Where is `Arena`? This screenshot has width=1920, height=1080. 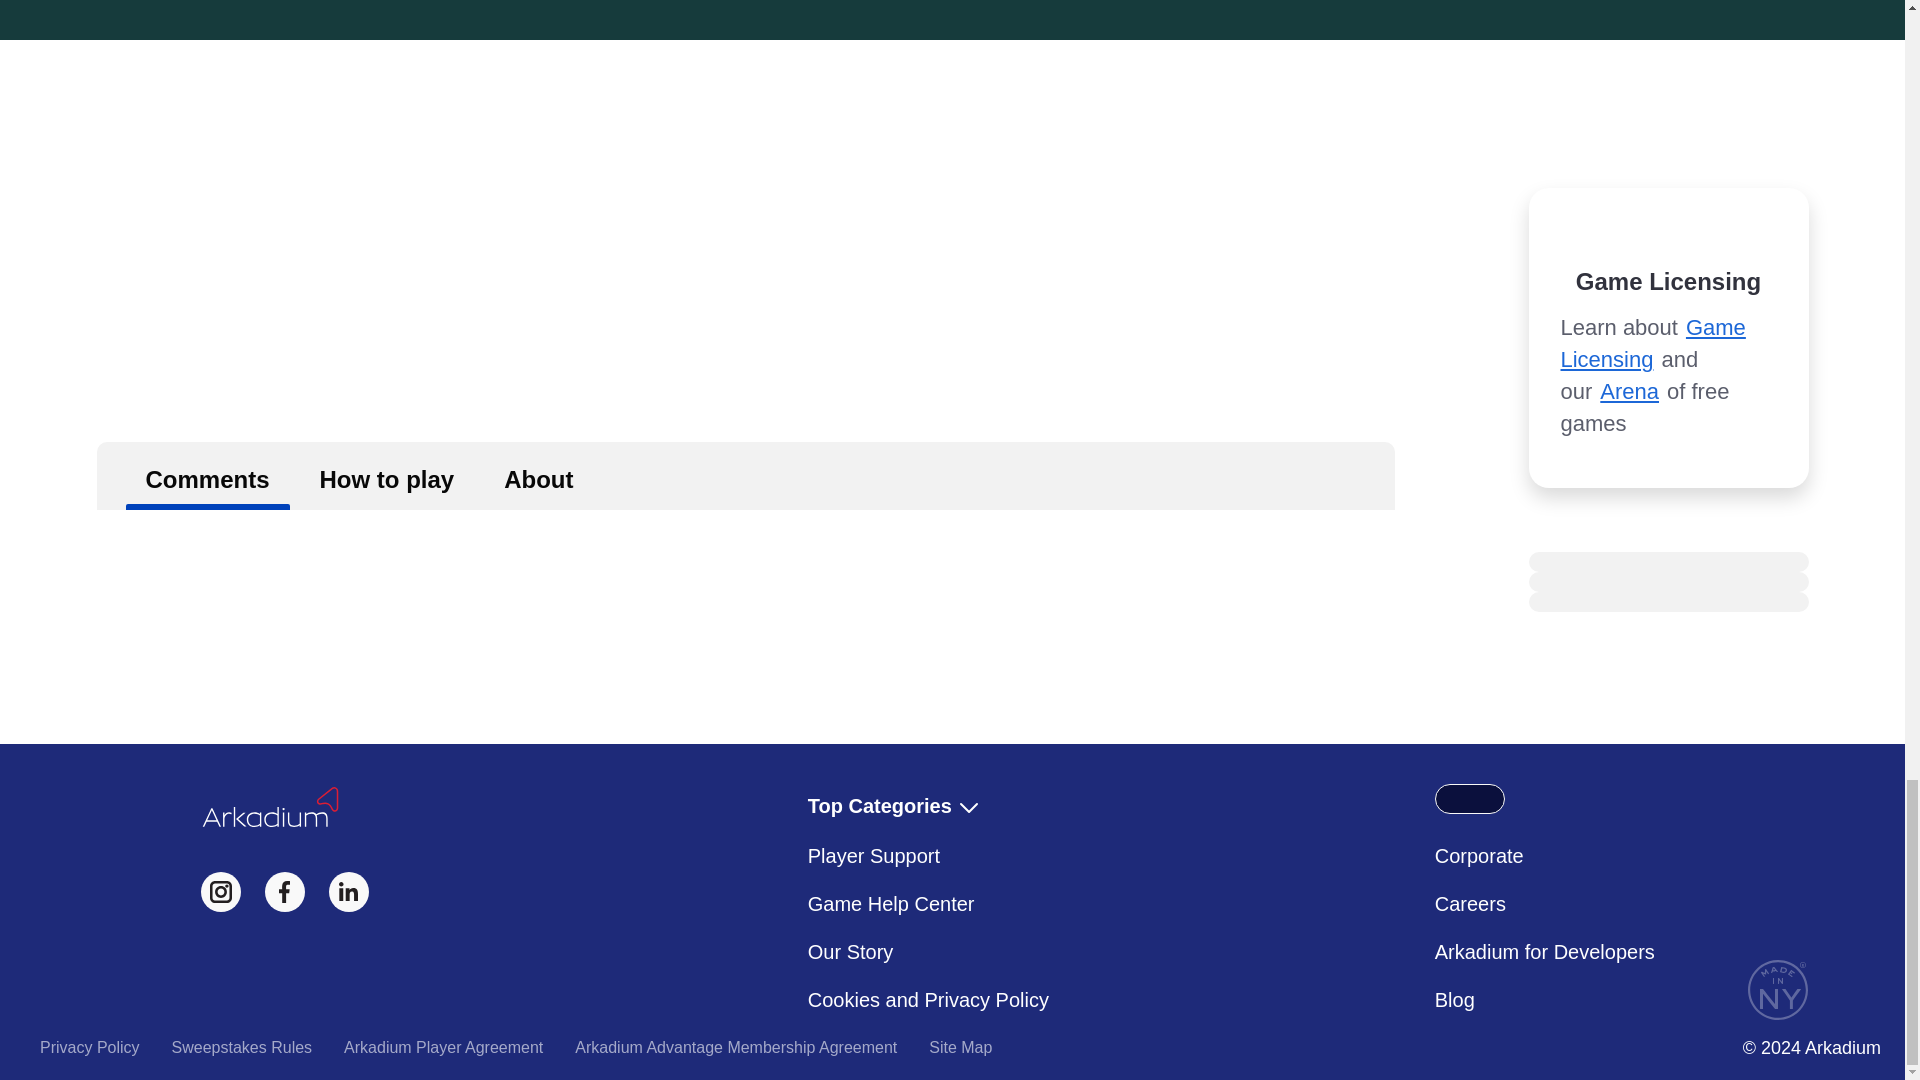 Arena is located at coordinates (1628, 391).